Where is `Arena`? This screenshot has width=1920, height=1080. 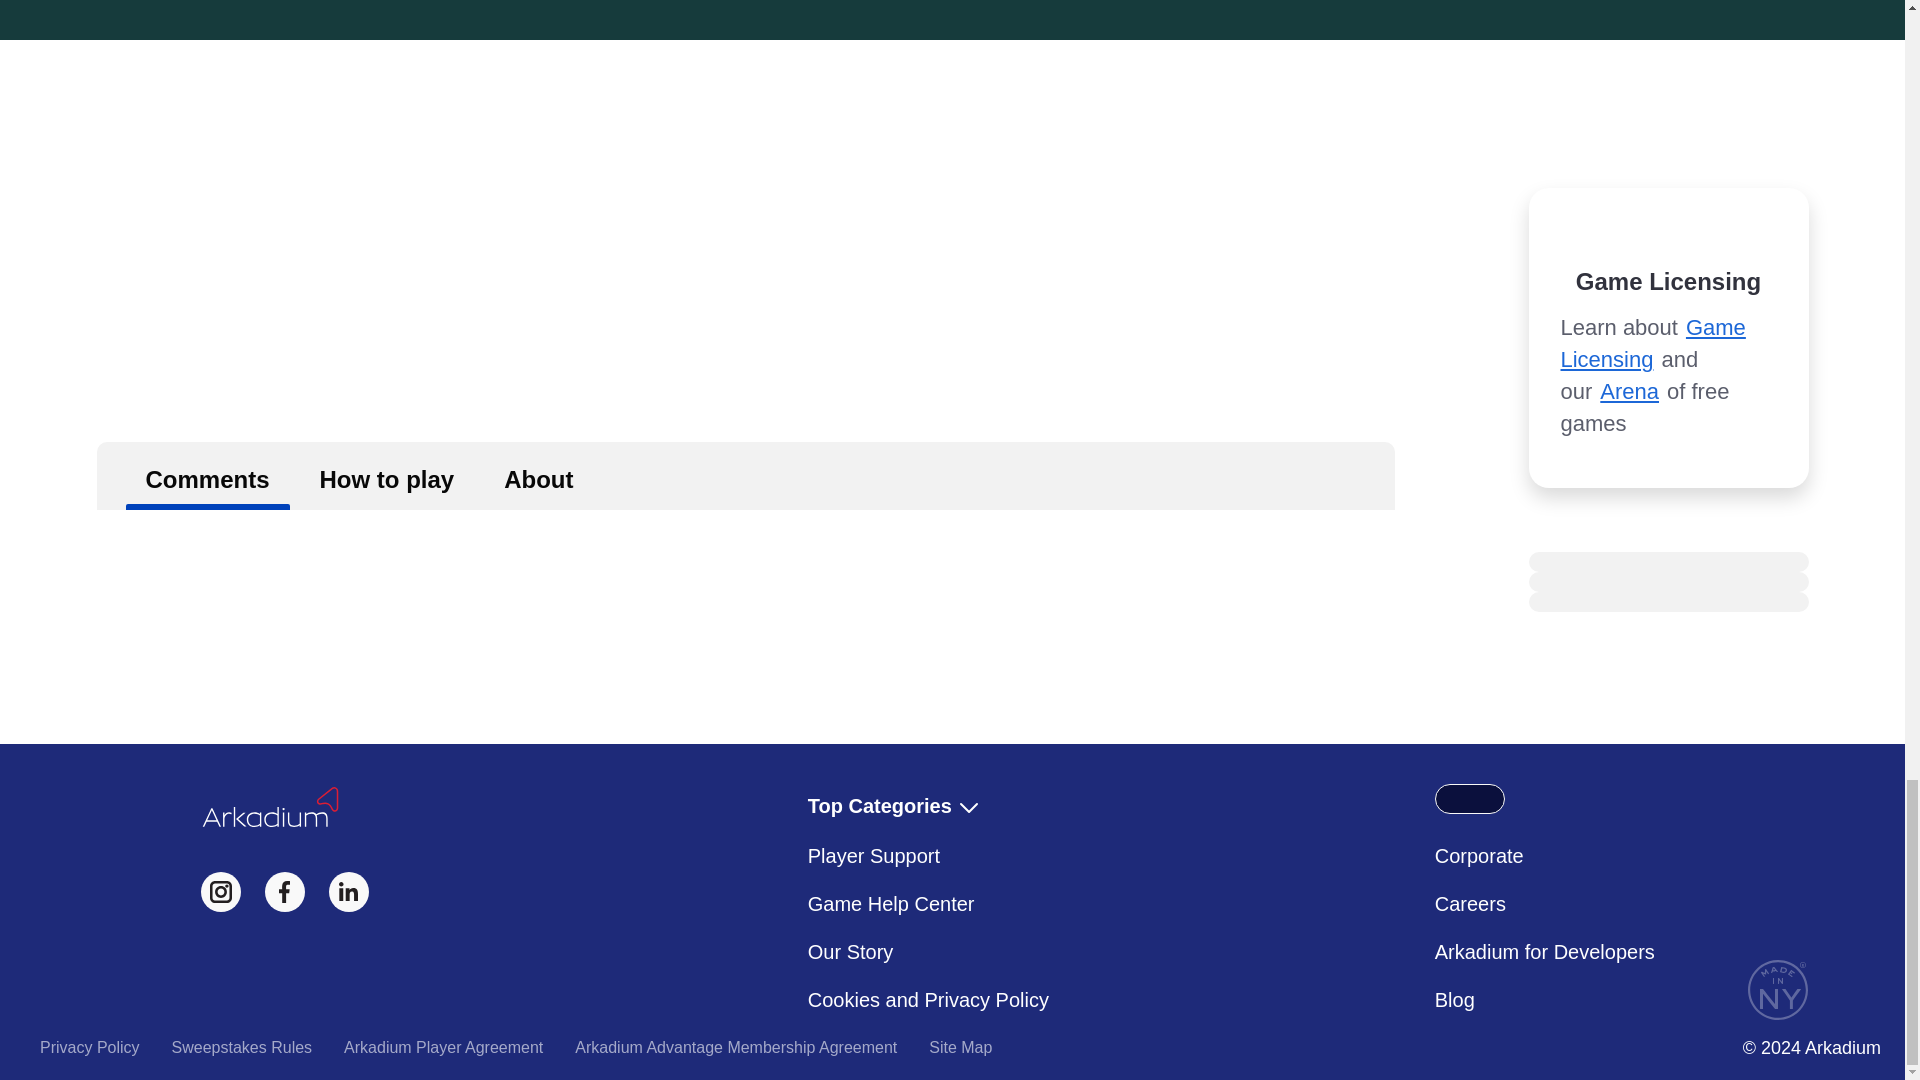 Arena is located at coordinates (1628, 391).